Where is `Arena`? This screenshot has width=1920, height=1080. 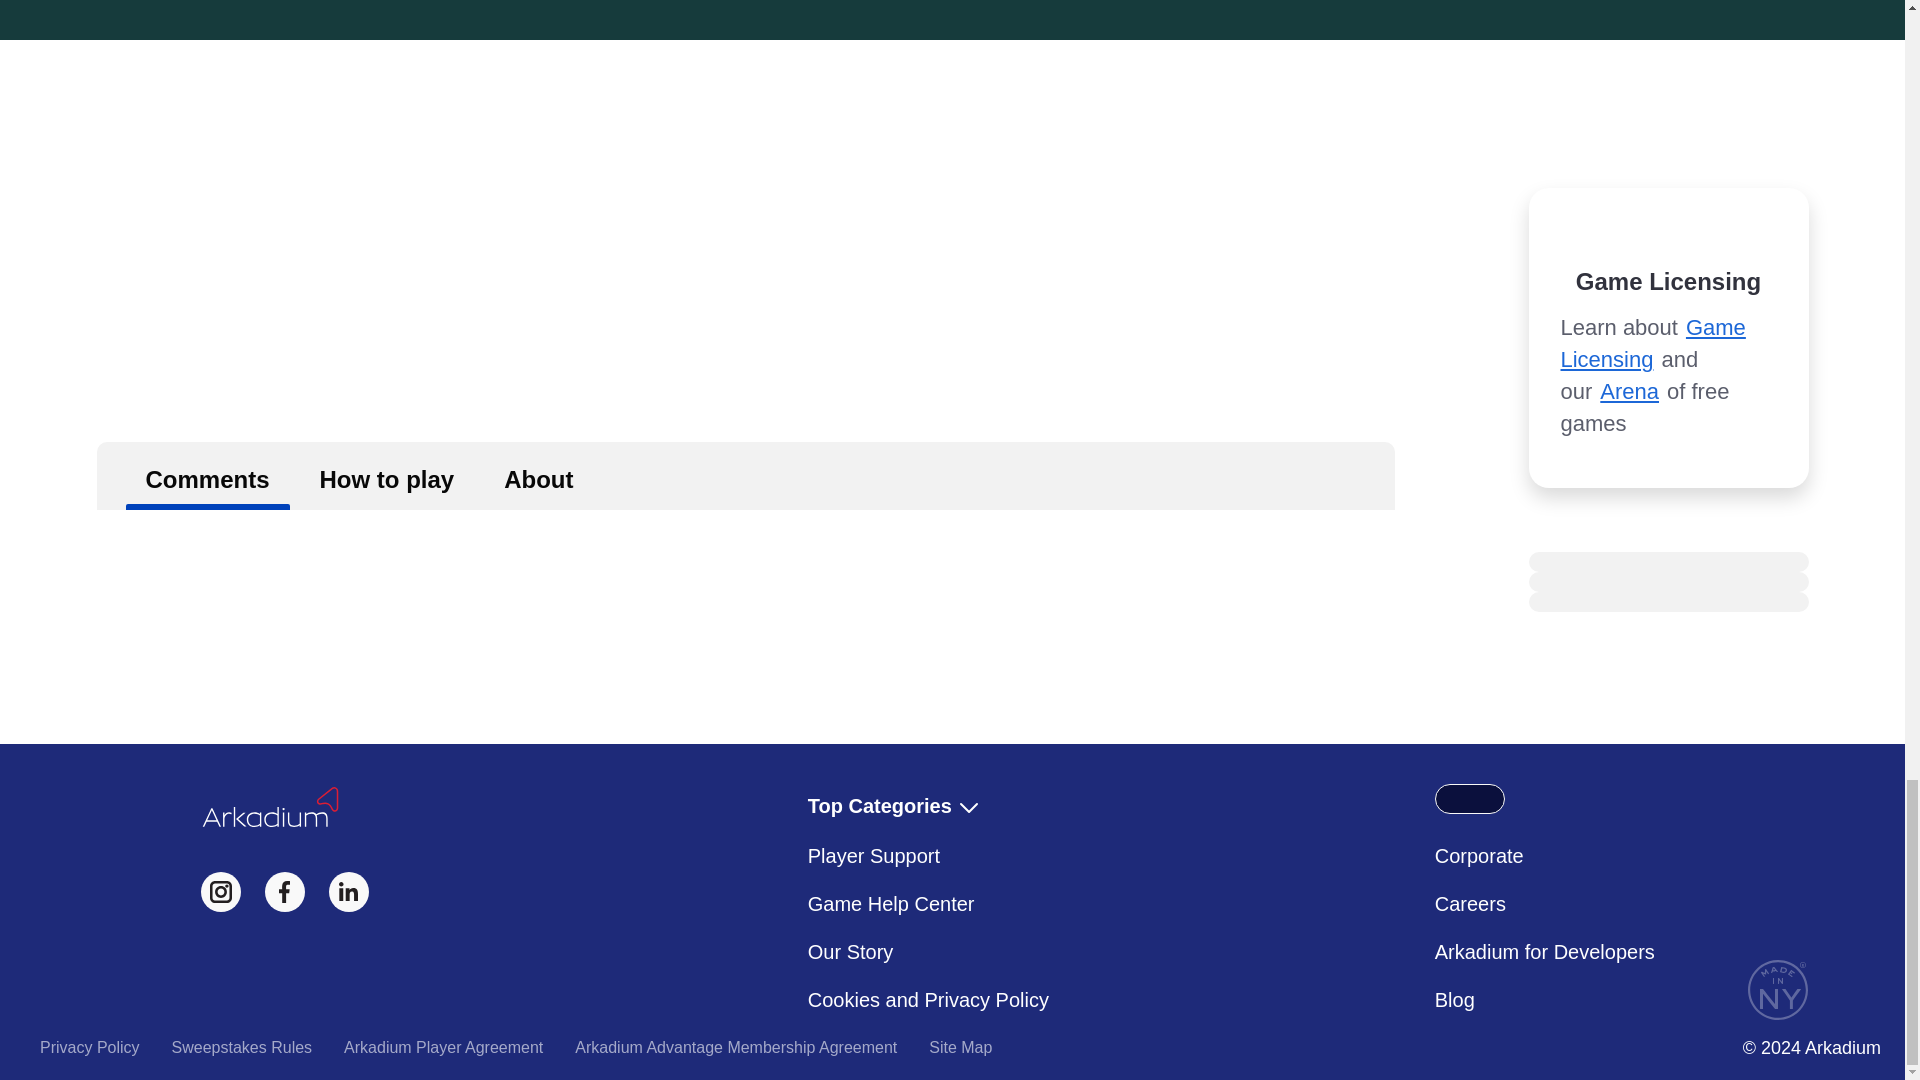 Arena is located at coordinates (1628, 391).